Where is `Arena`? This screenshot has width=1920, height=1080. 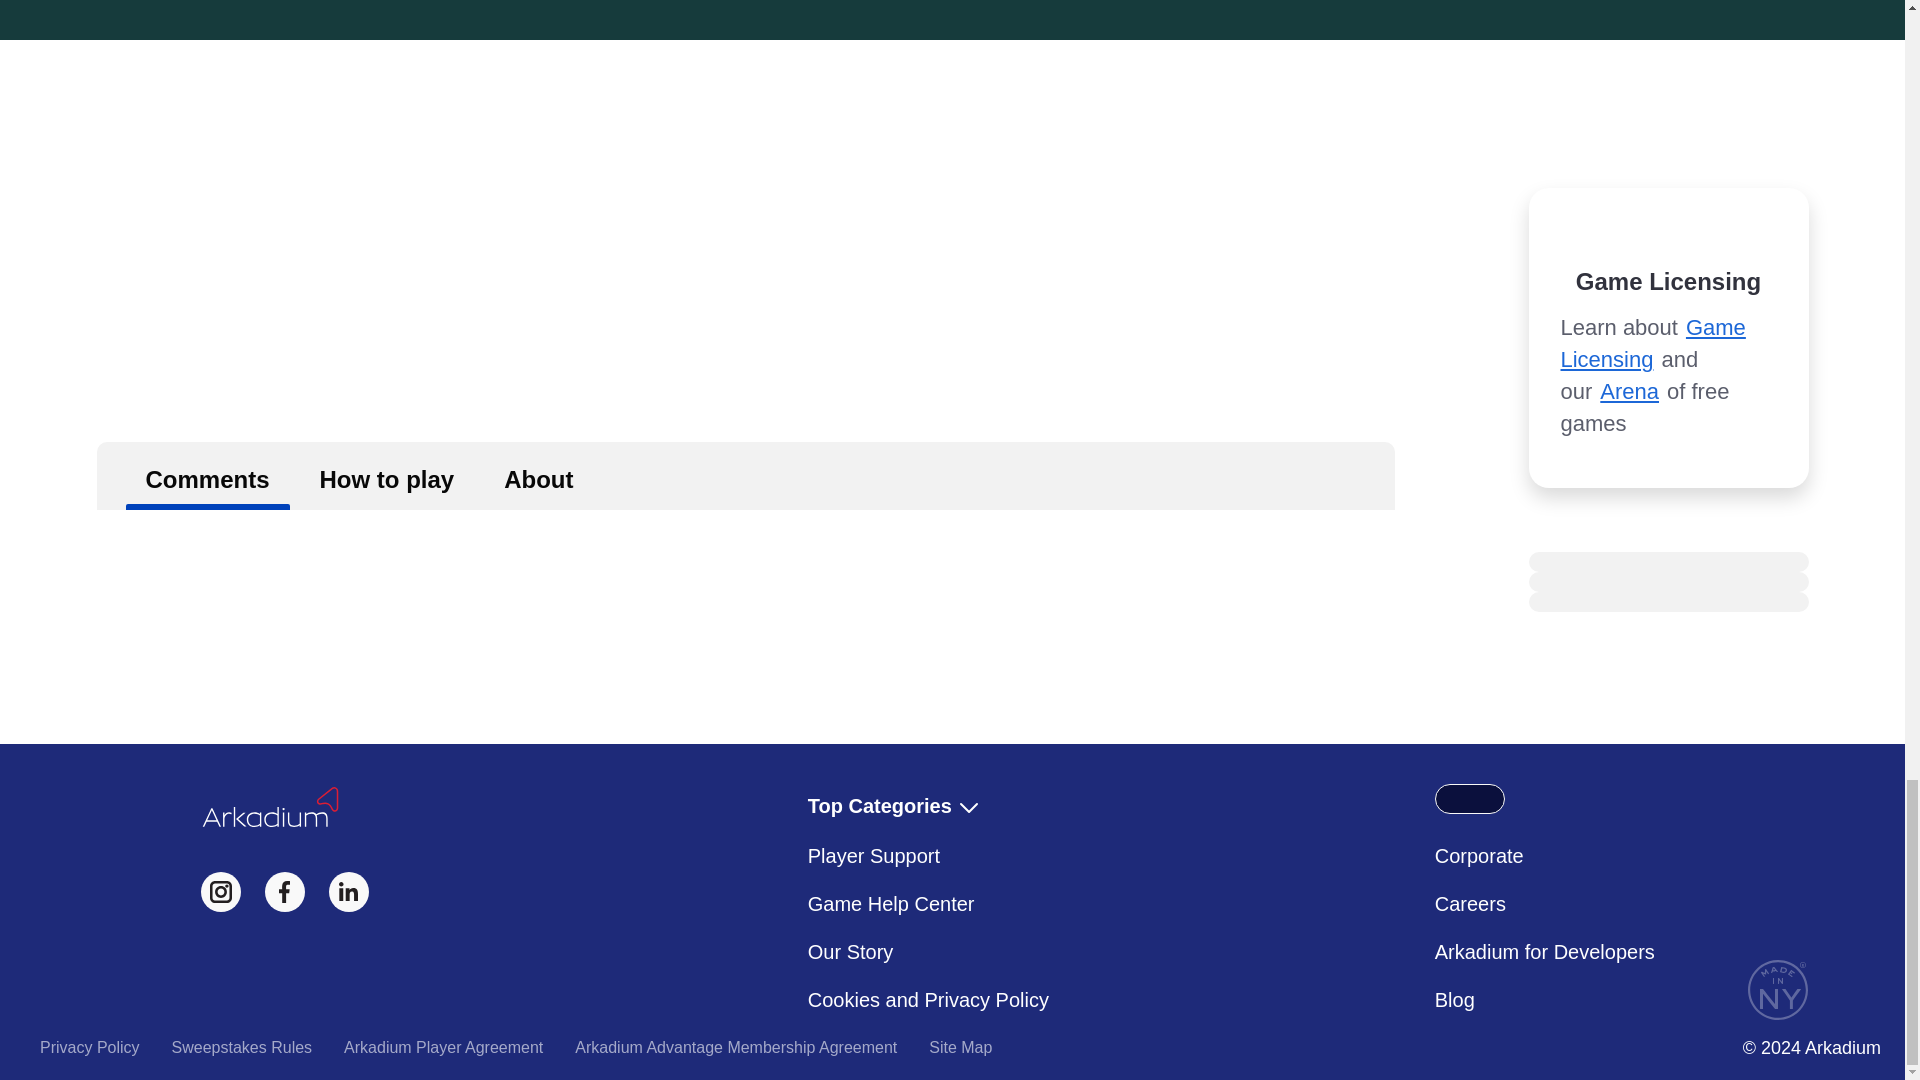 Arena is located at coordinates (1628, 391).